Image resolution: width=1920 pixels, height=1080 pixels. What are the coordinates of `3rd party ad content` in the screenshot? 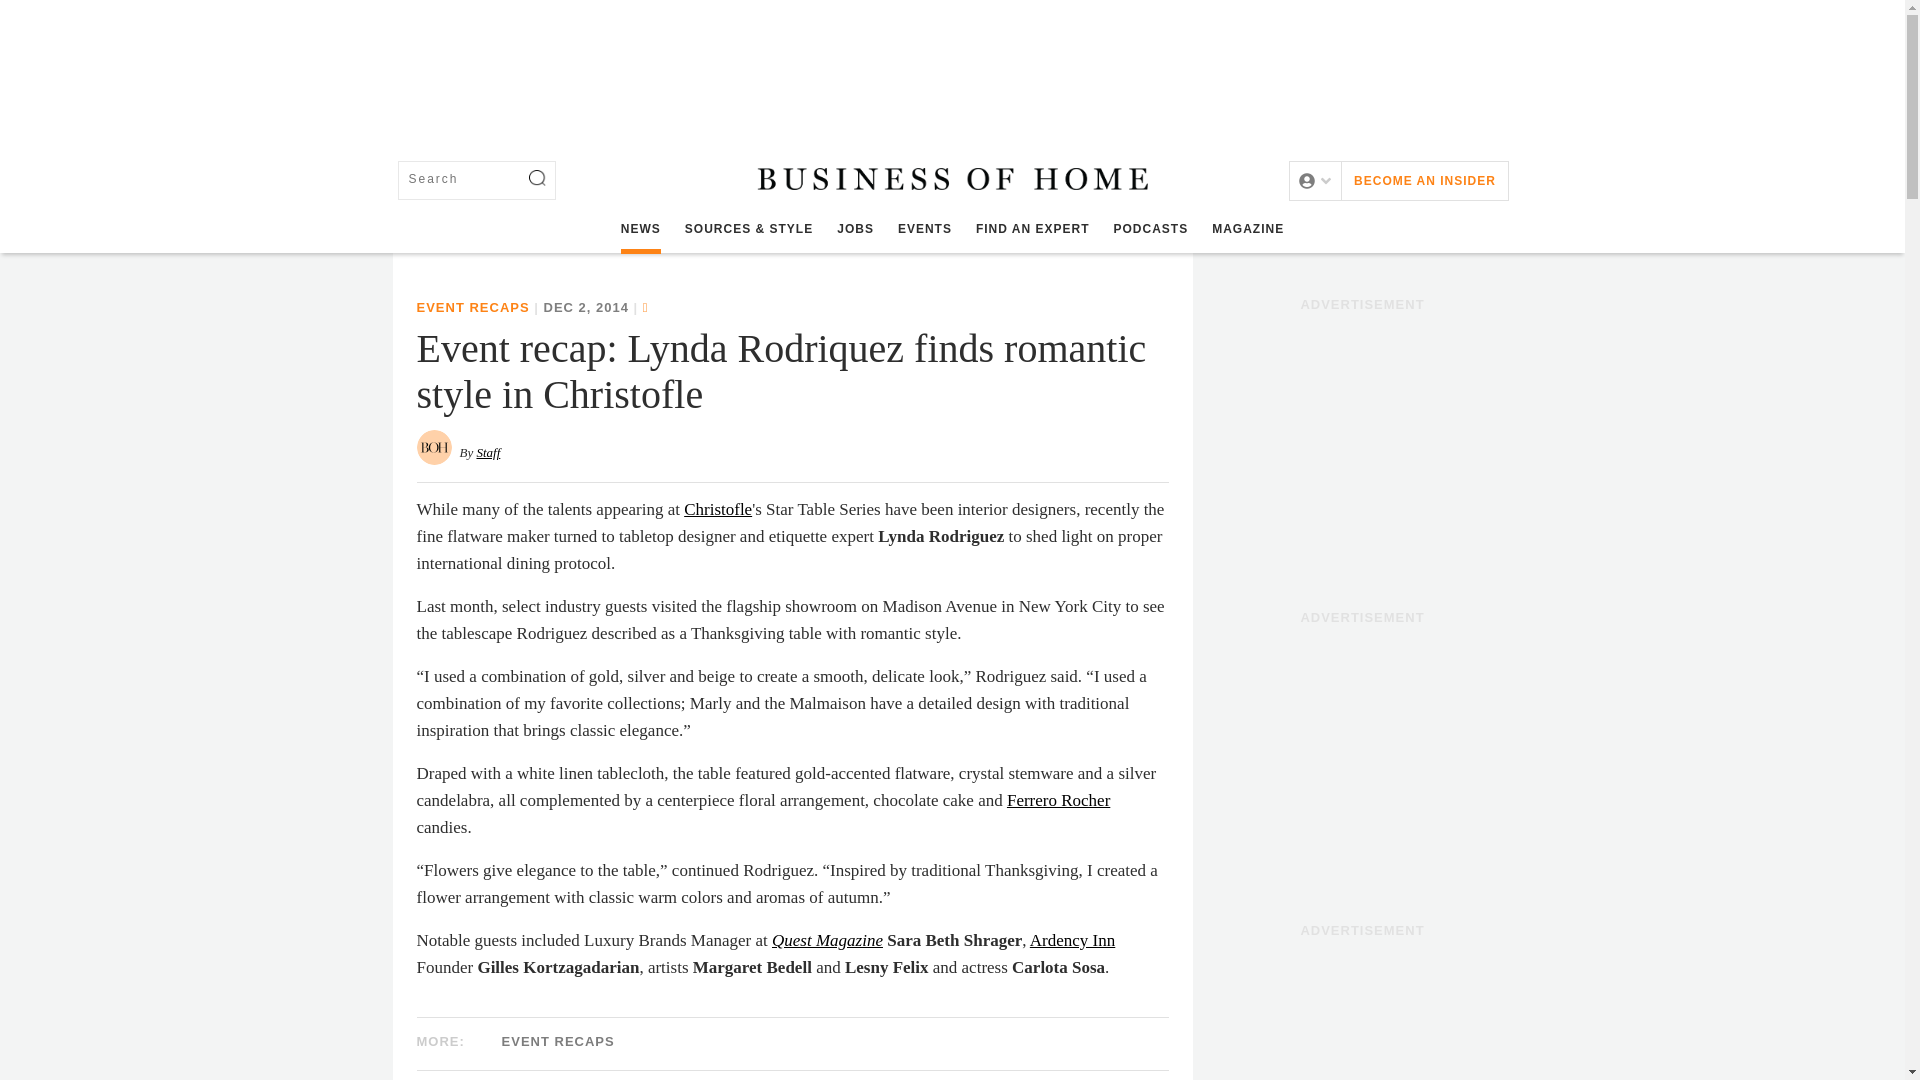 It's located at (1362, 758).